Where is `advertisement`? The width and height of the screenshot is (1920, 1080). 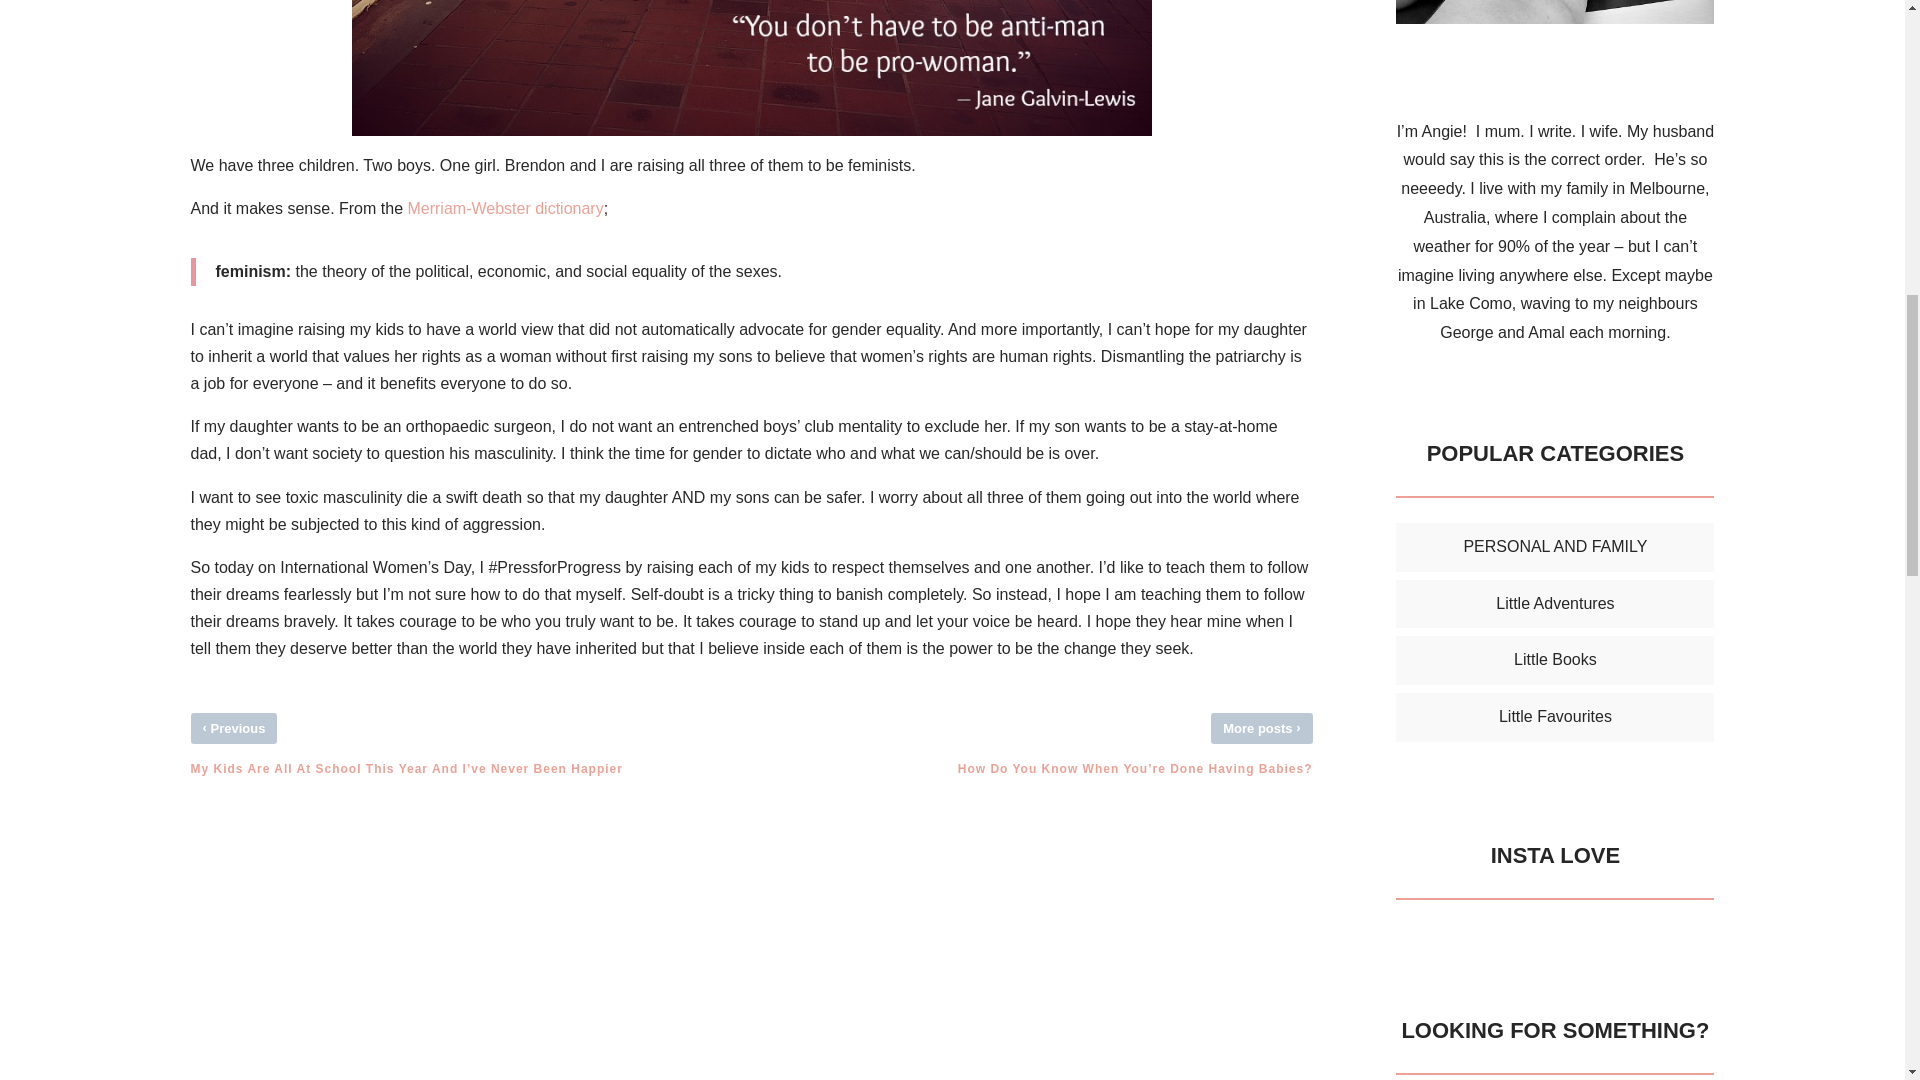 advertisement is located at coordinates (1554, 12).